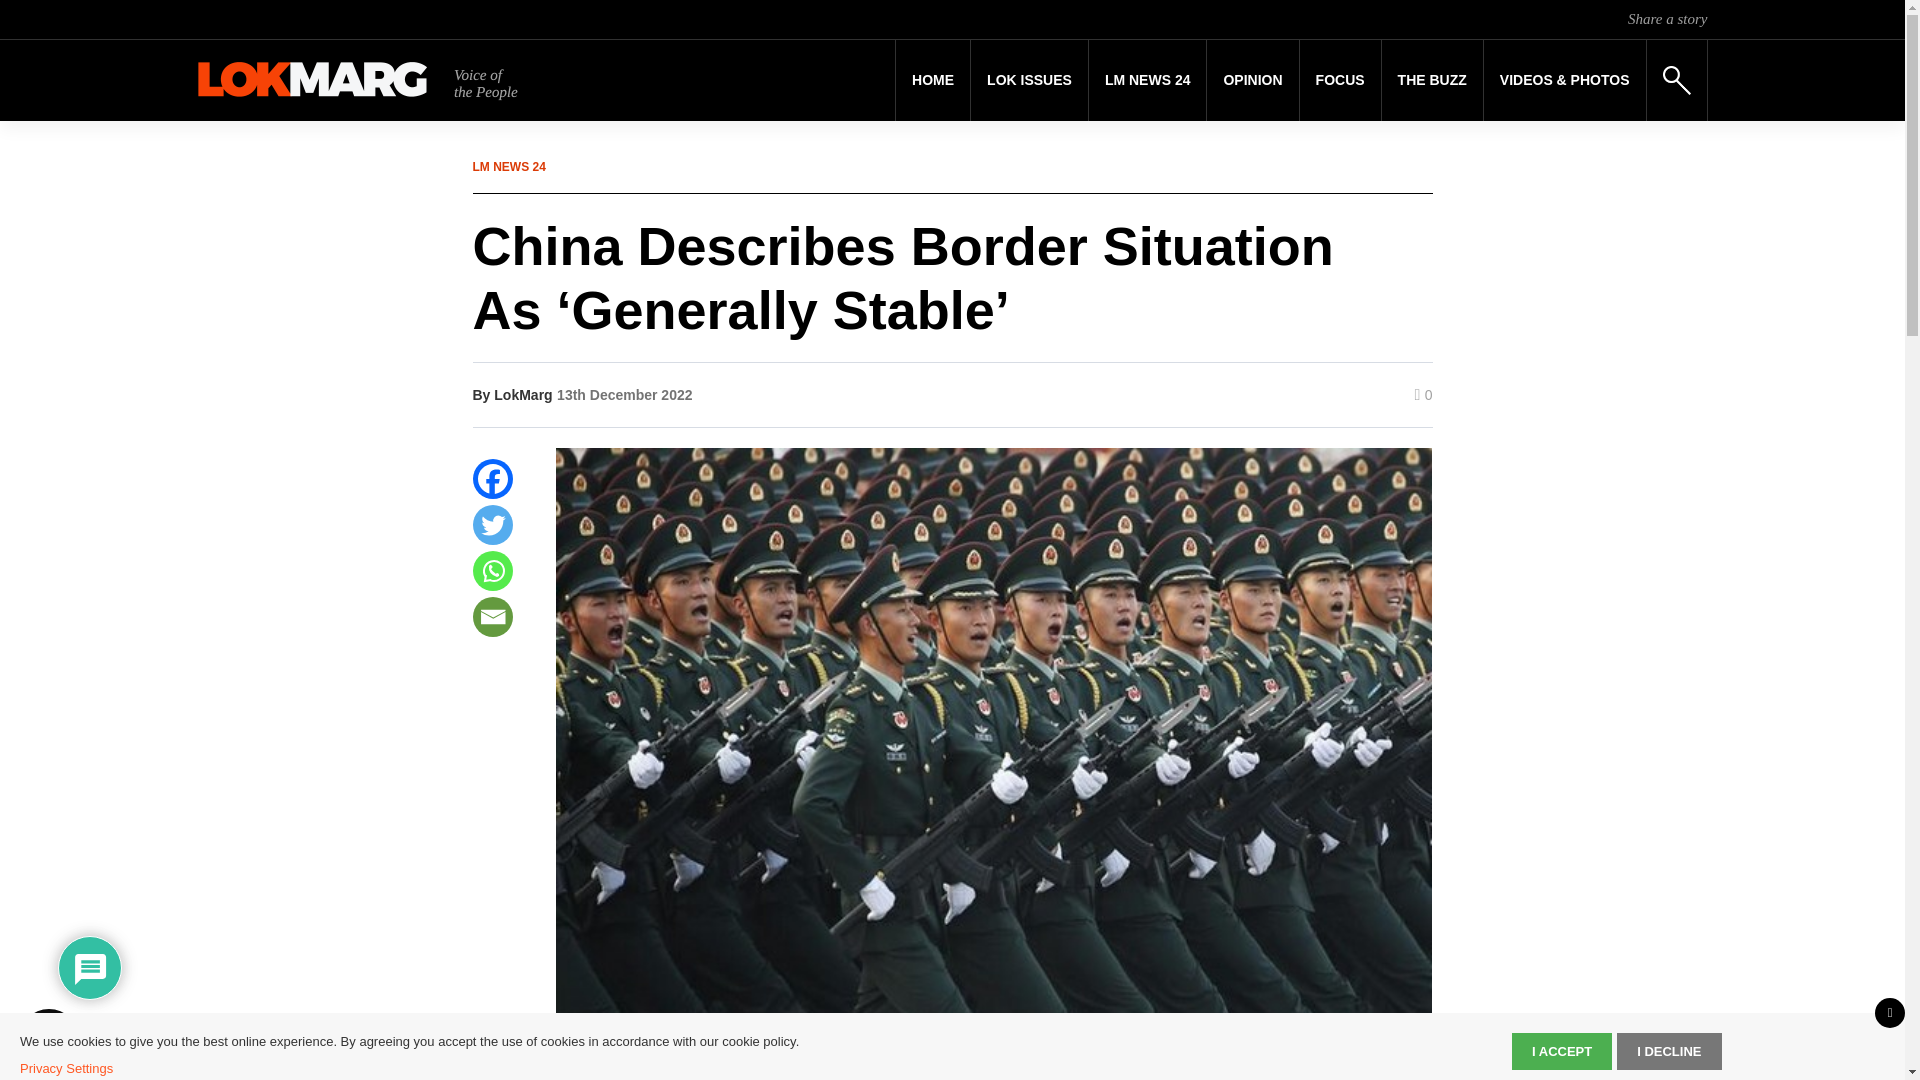 The width and height of the screenshot is (1920, 1080). Describe the element at coordinates (932, 80) in the screenshot. I see `HOME` at that location.